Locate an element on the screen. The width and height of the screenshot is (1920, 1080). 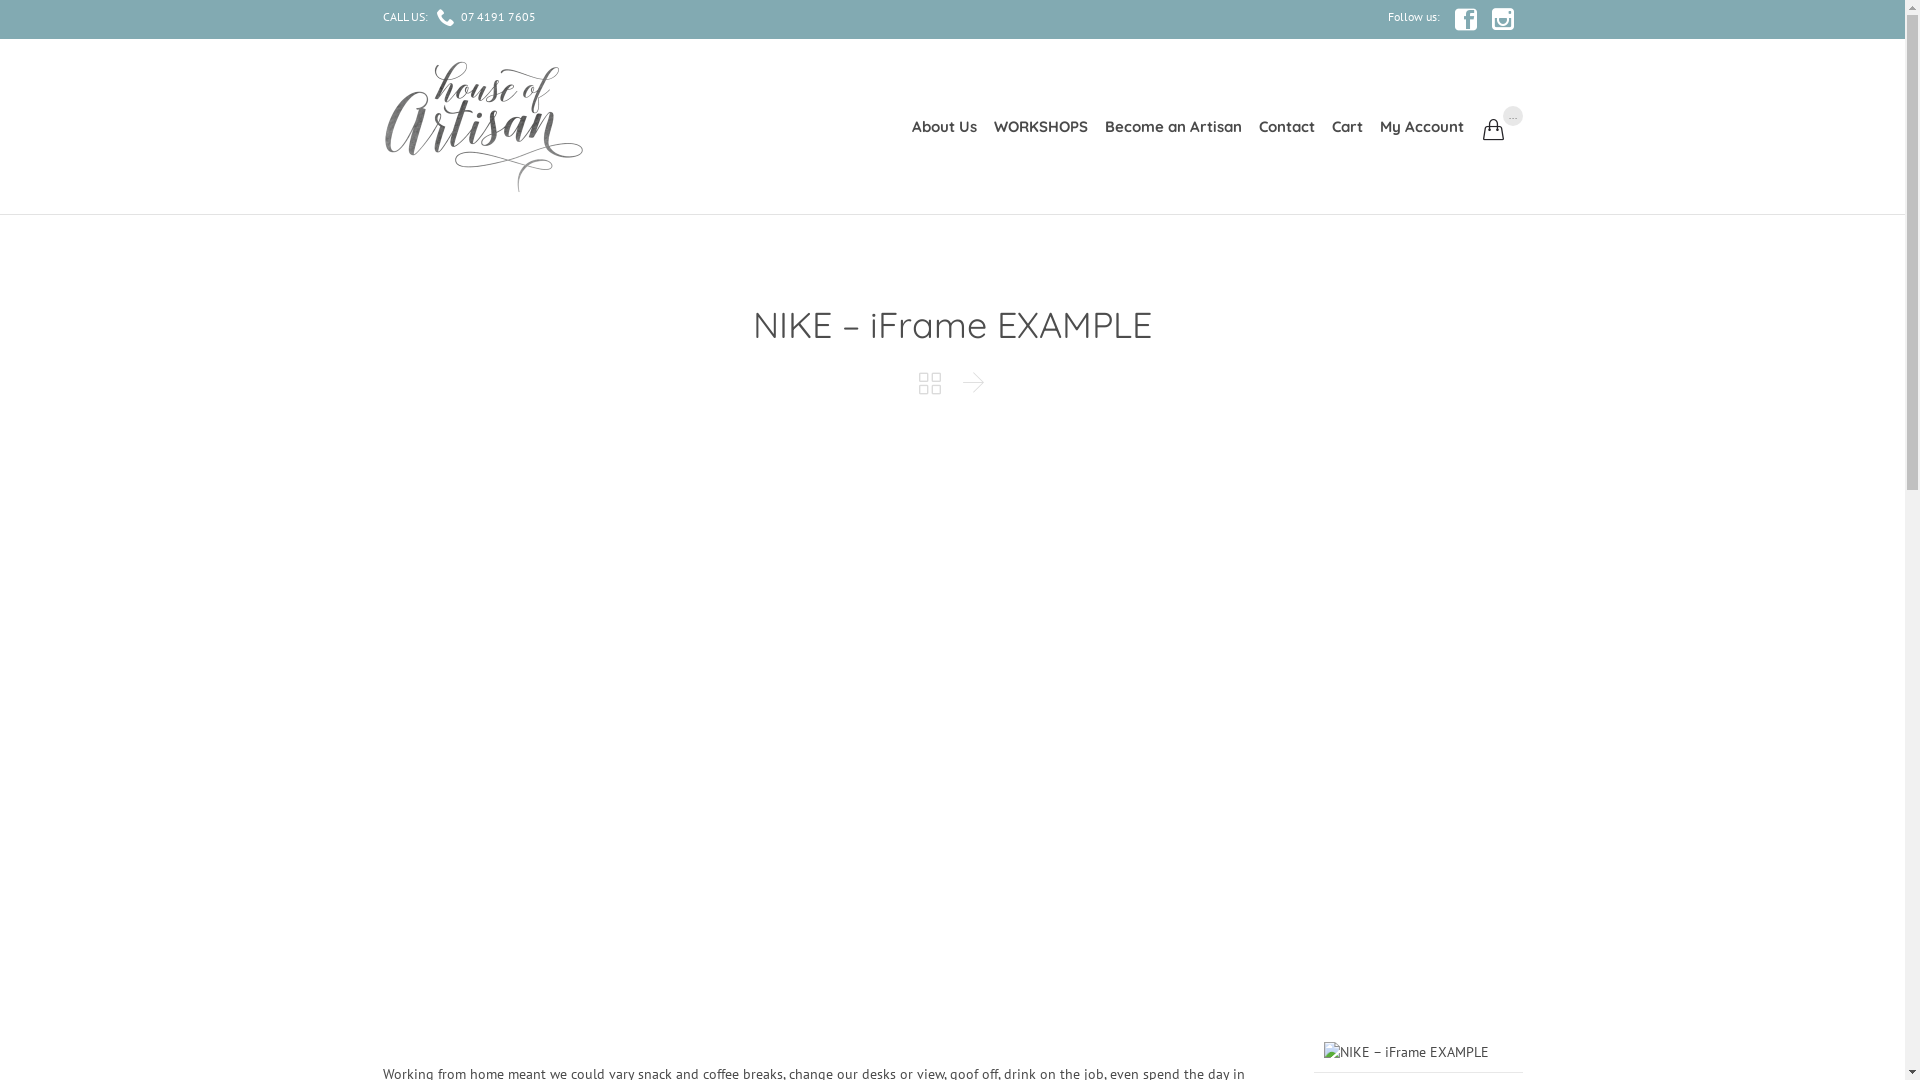
My Account is located at coordinates (1422, 126).